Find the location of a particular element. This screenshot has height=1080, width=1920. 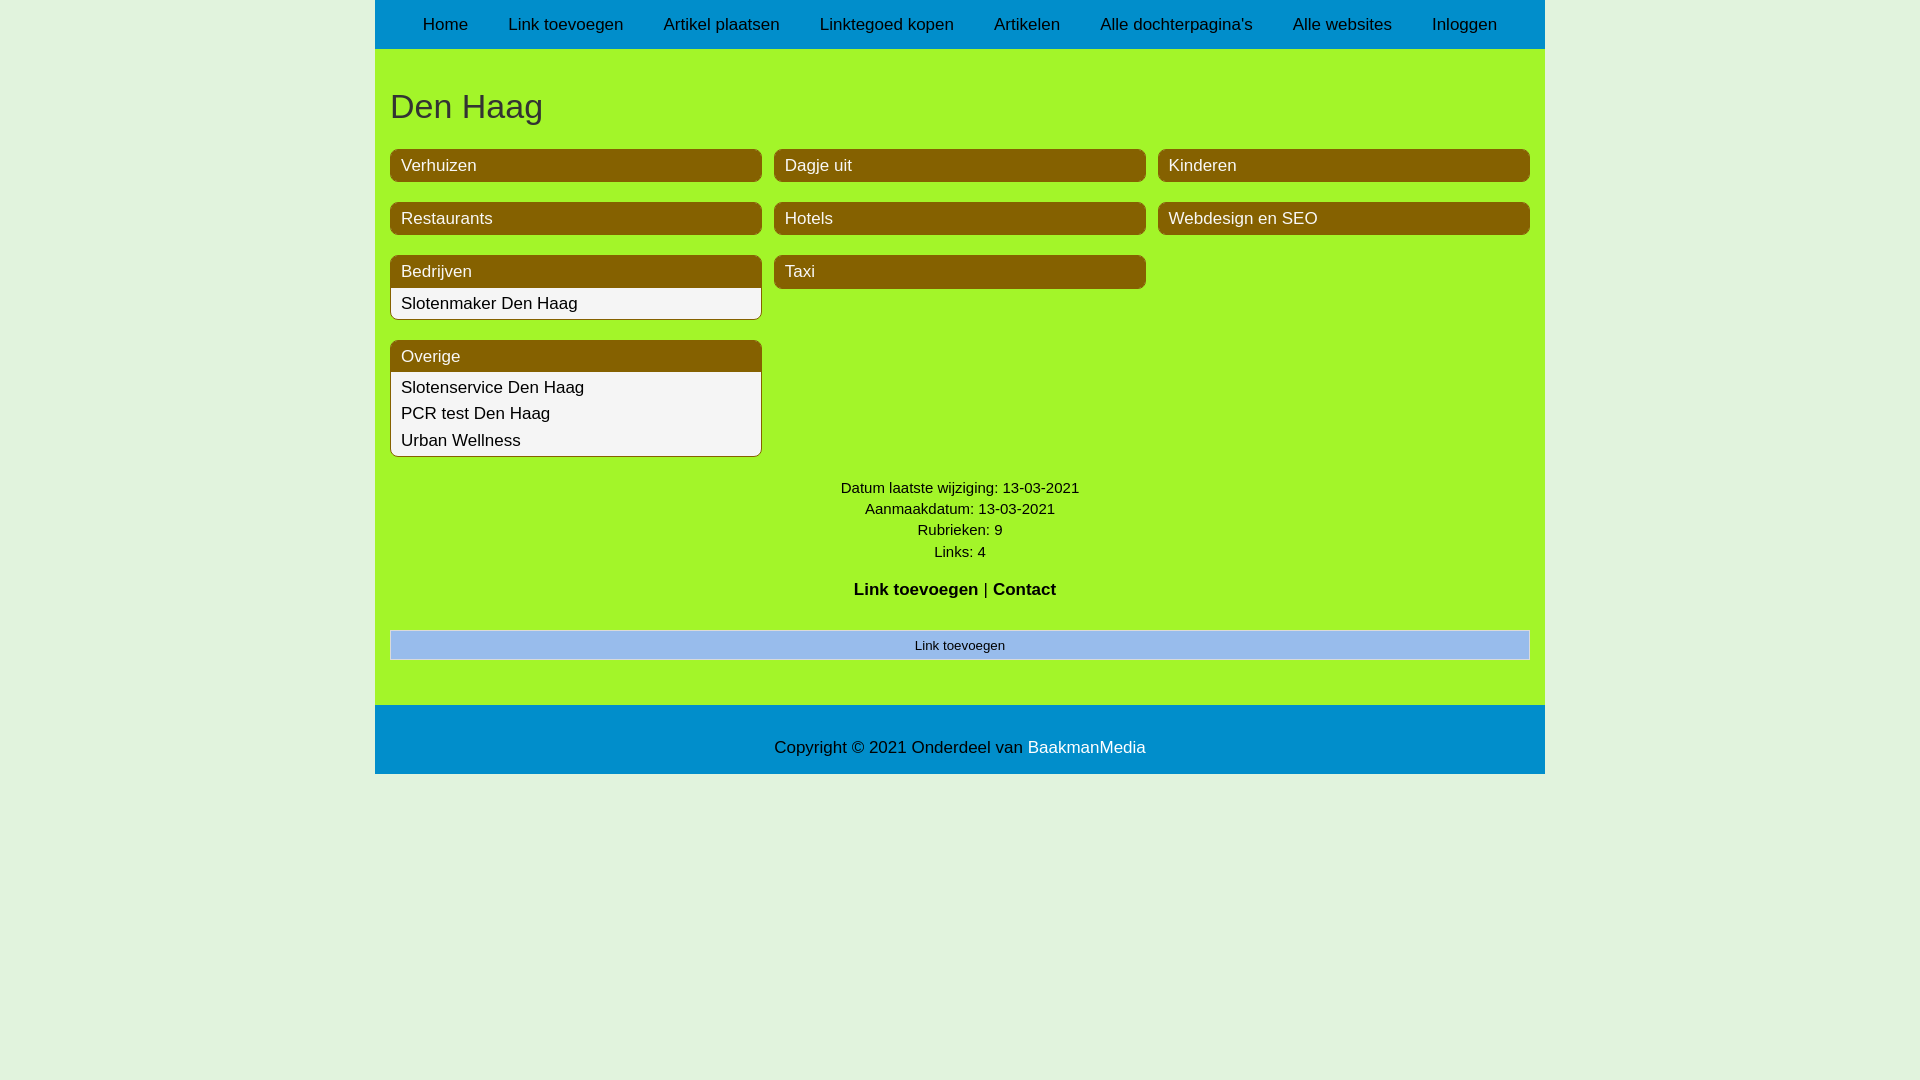

Dagje uit is located at coordinates (818, 165).